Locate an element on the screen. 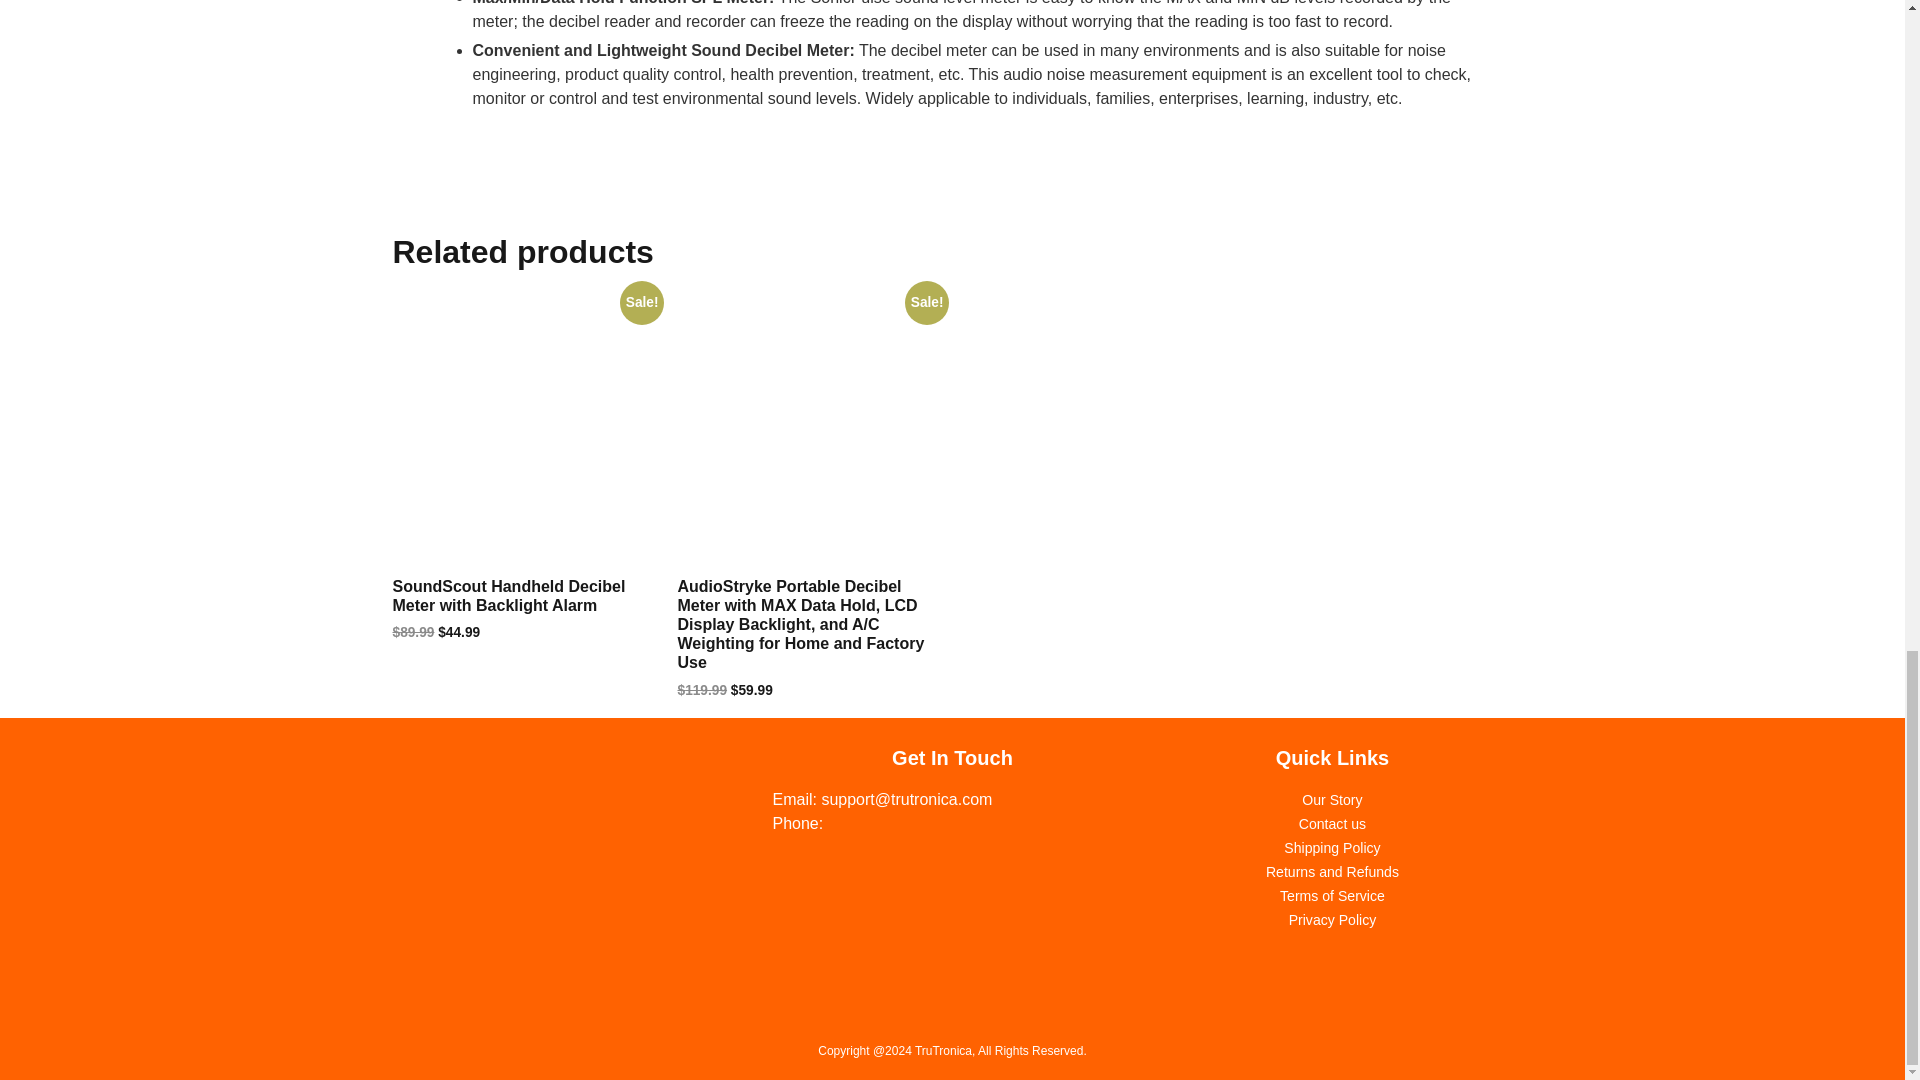  Shipping Policy is located at coordinates (1332, 848).